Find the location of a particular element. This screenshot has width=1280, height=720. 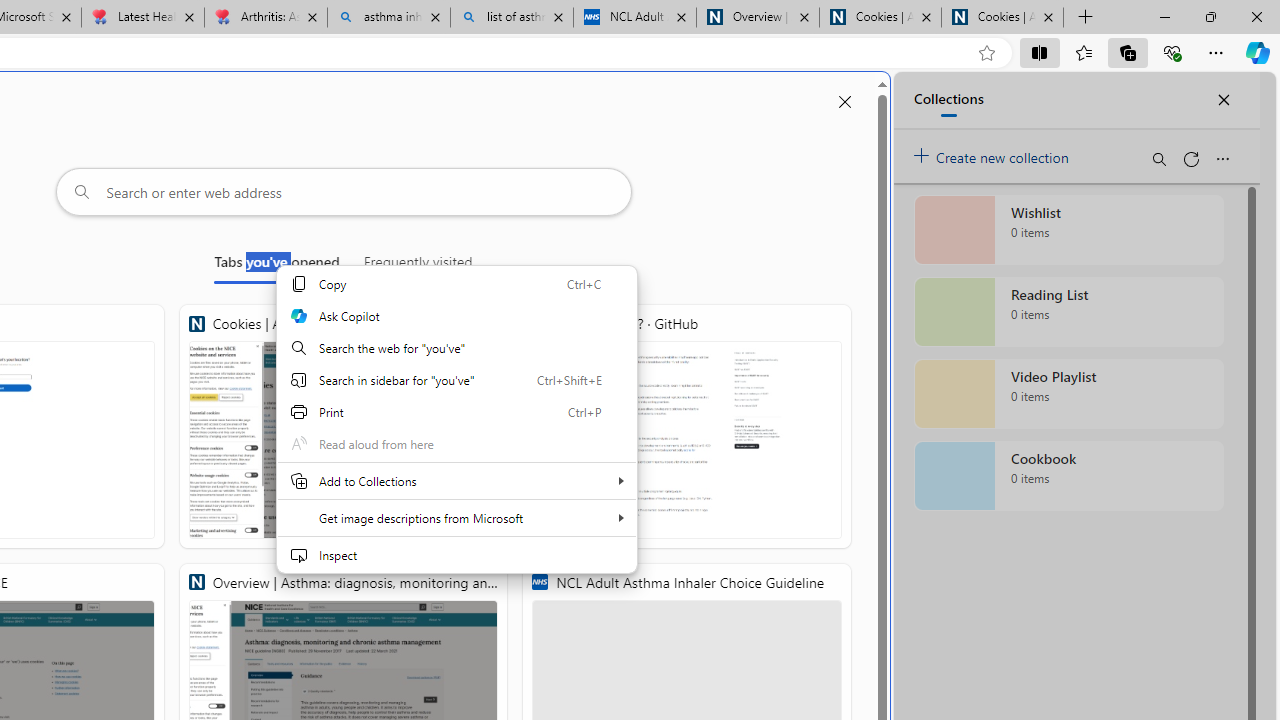

Add to Collections is located at coordinates (456, 480).